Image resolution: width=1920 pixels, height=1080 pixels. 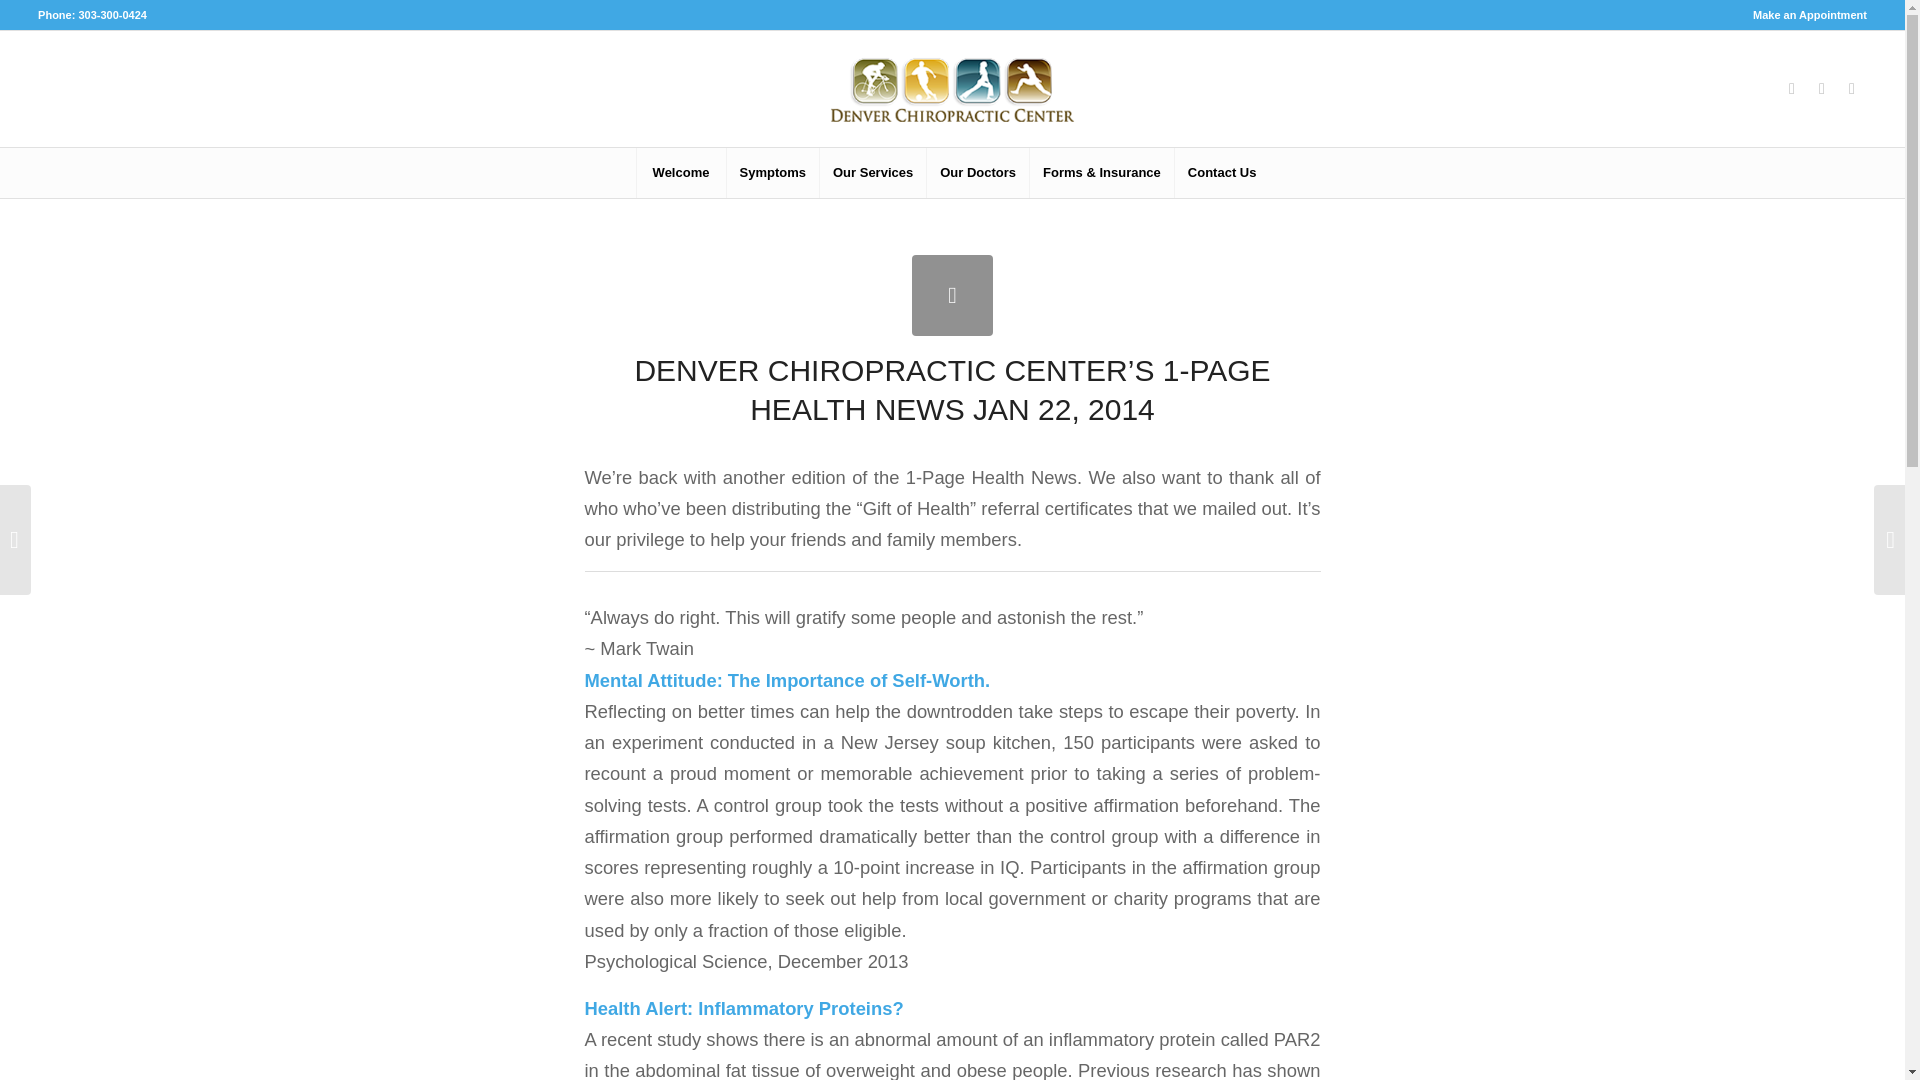 What do you see at coordinates (1792, 88) in the screenshot?
I see `Facebook` at bounding box center [1792, 88].